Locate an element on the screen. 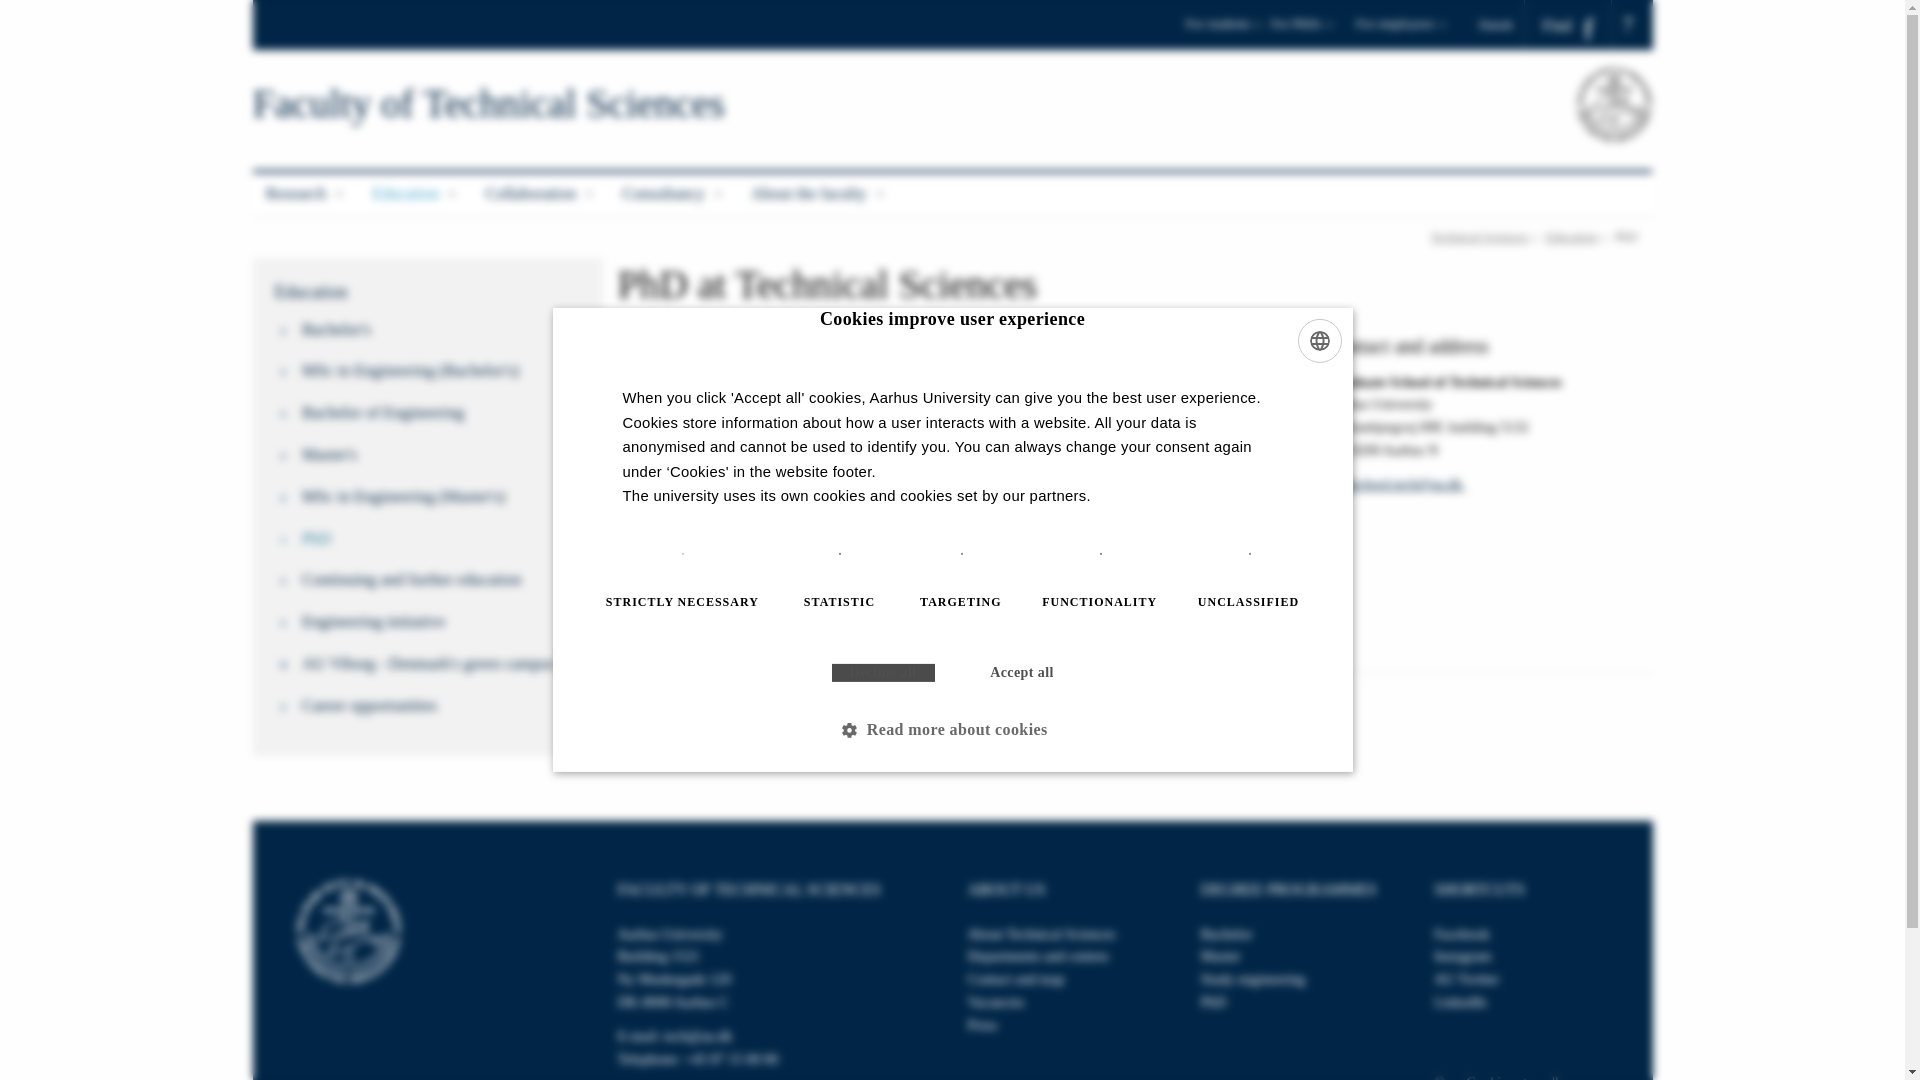  Type search criteria is located at coordinates (1630, 26).